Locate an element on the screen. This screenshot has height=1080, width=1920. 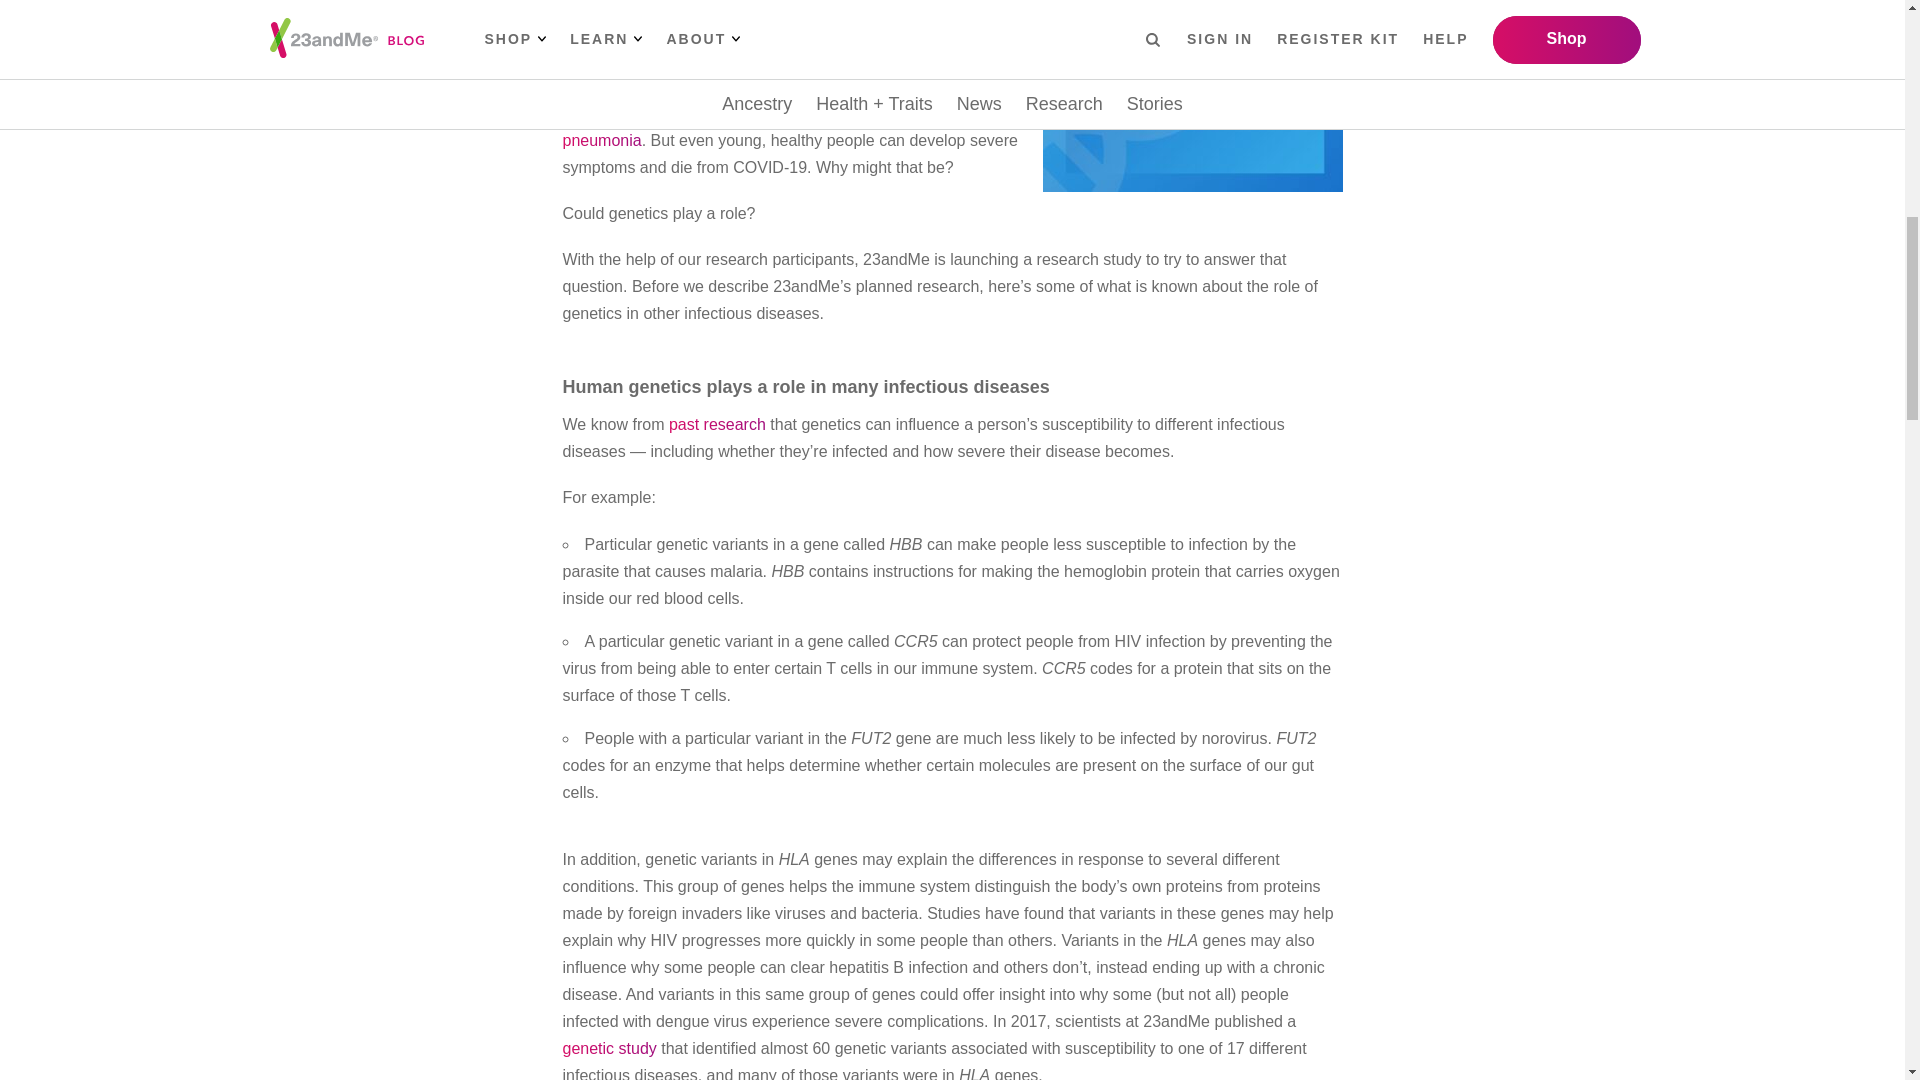
past research is located at coordinates (717, 424).